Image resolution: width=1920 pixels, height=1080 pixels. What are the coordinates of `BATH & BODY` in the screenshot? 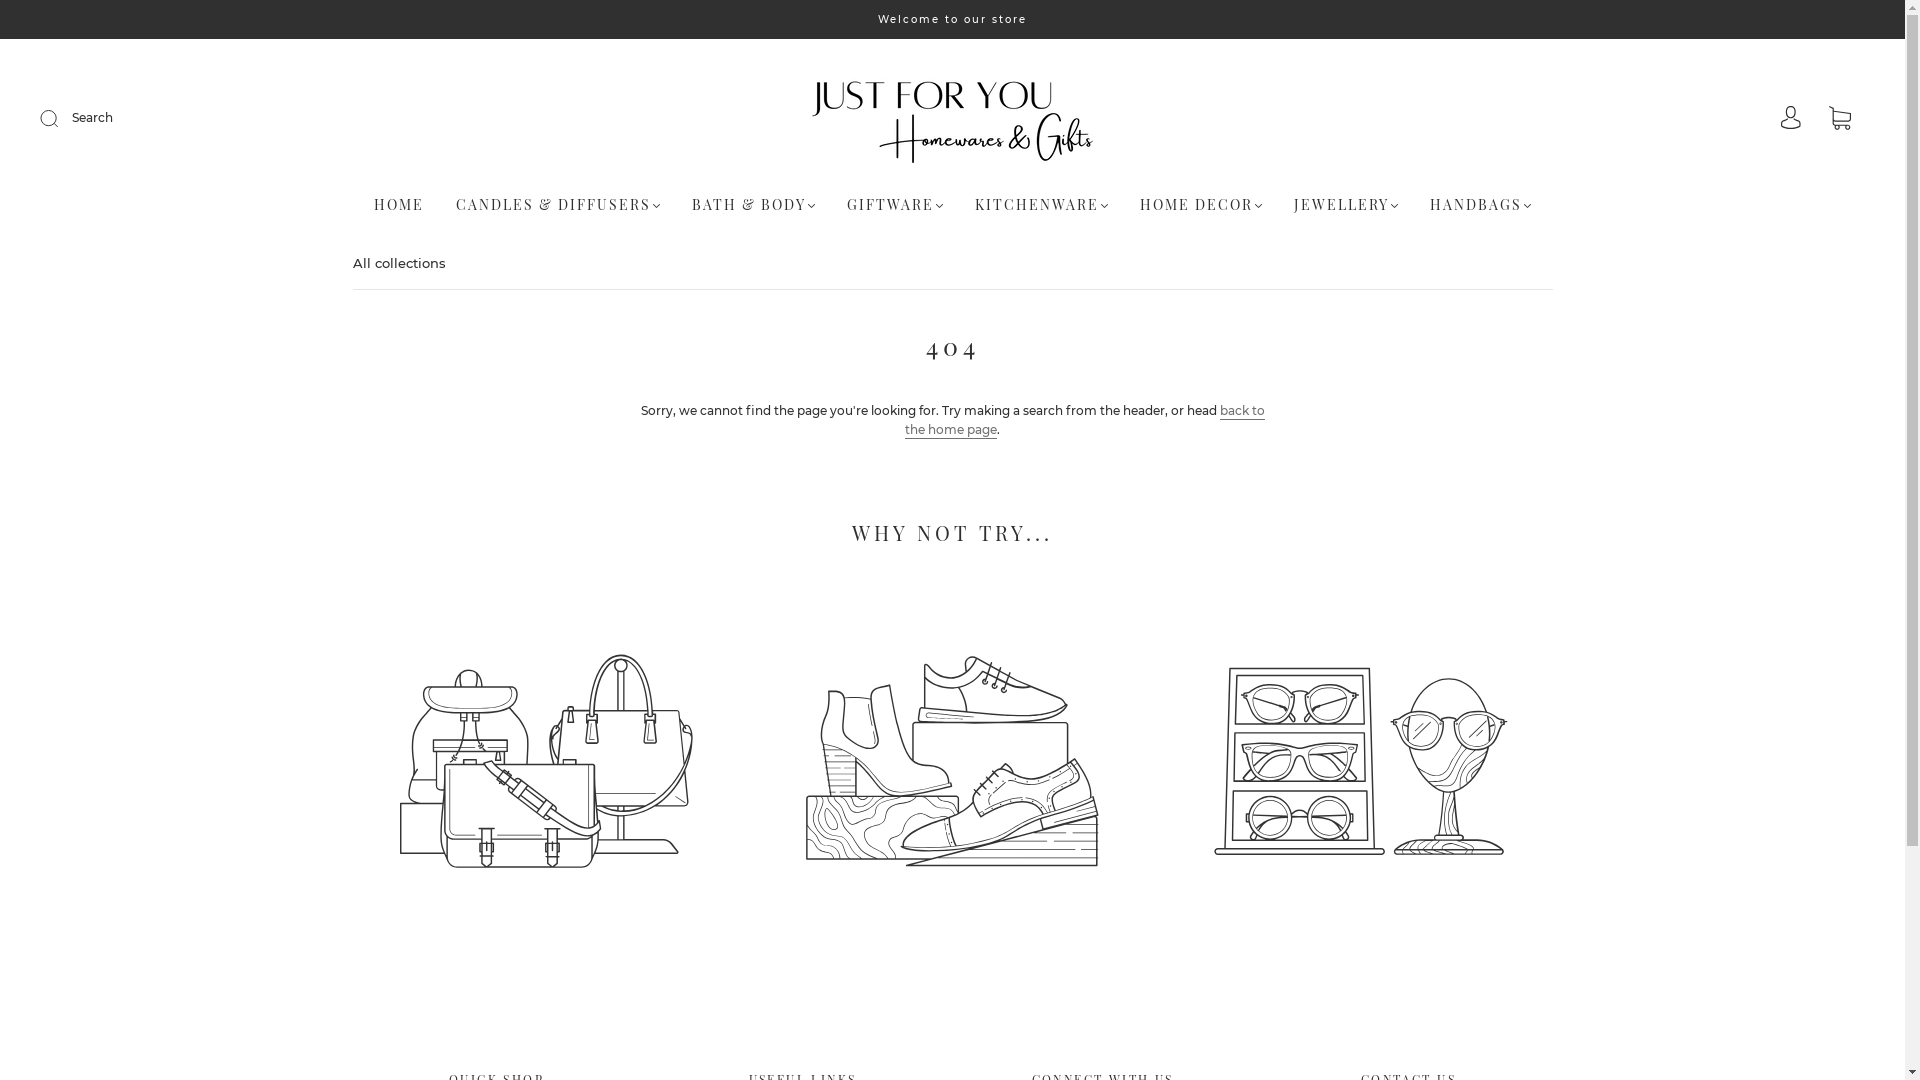 It's located at (754, 205).